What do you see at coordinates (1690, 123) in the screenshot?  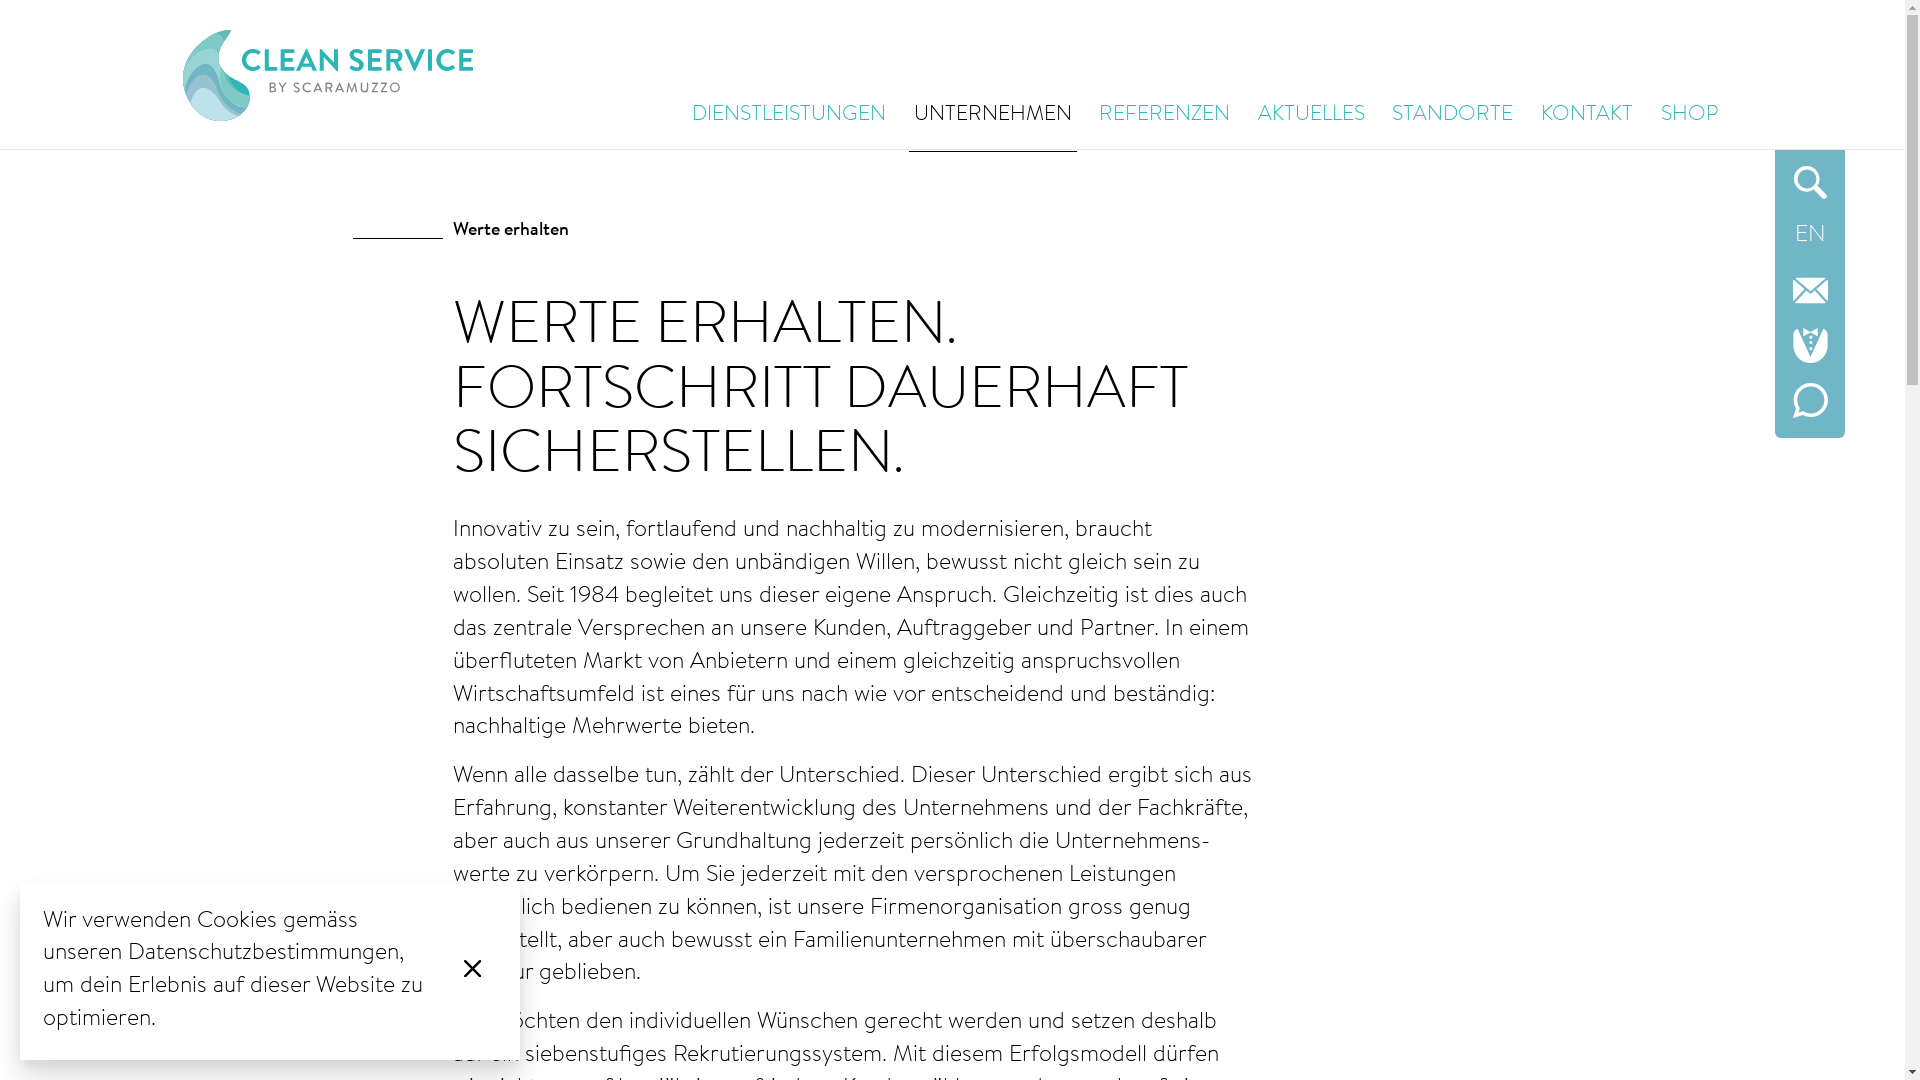 I see `SHOP` at bounding box center [1690, 123].